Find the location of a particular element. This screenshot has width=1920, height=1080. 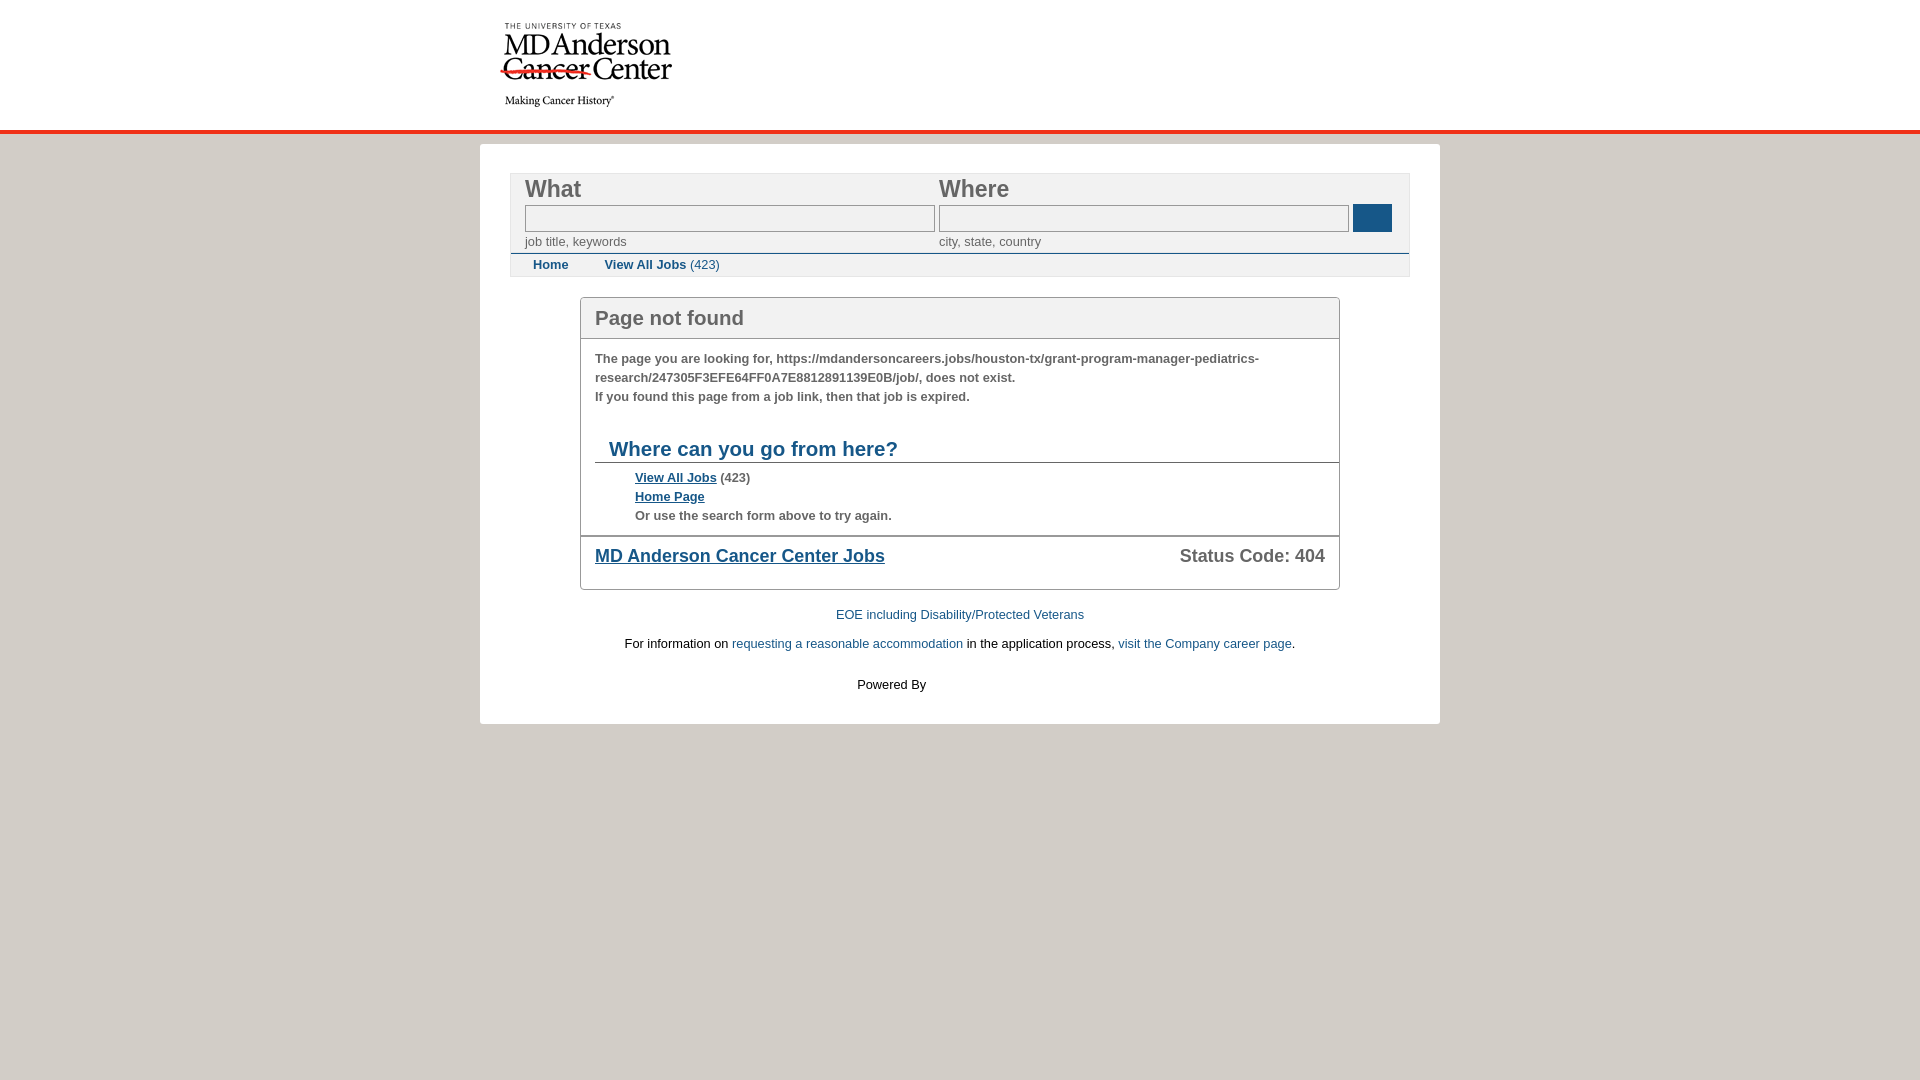

Submit Search is located at coordinates (1372, 218).